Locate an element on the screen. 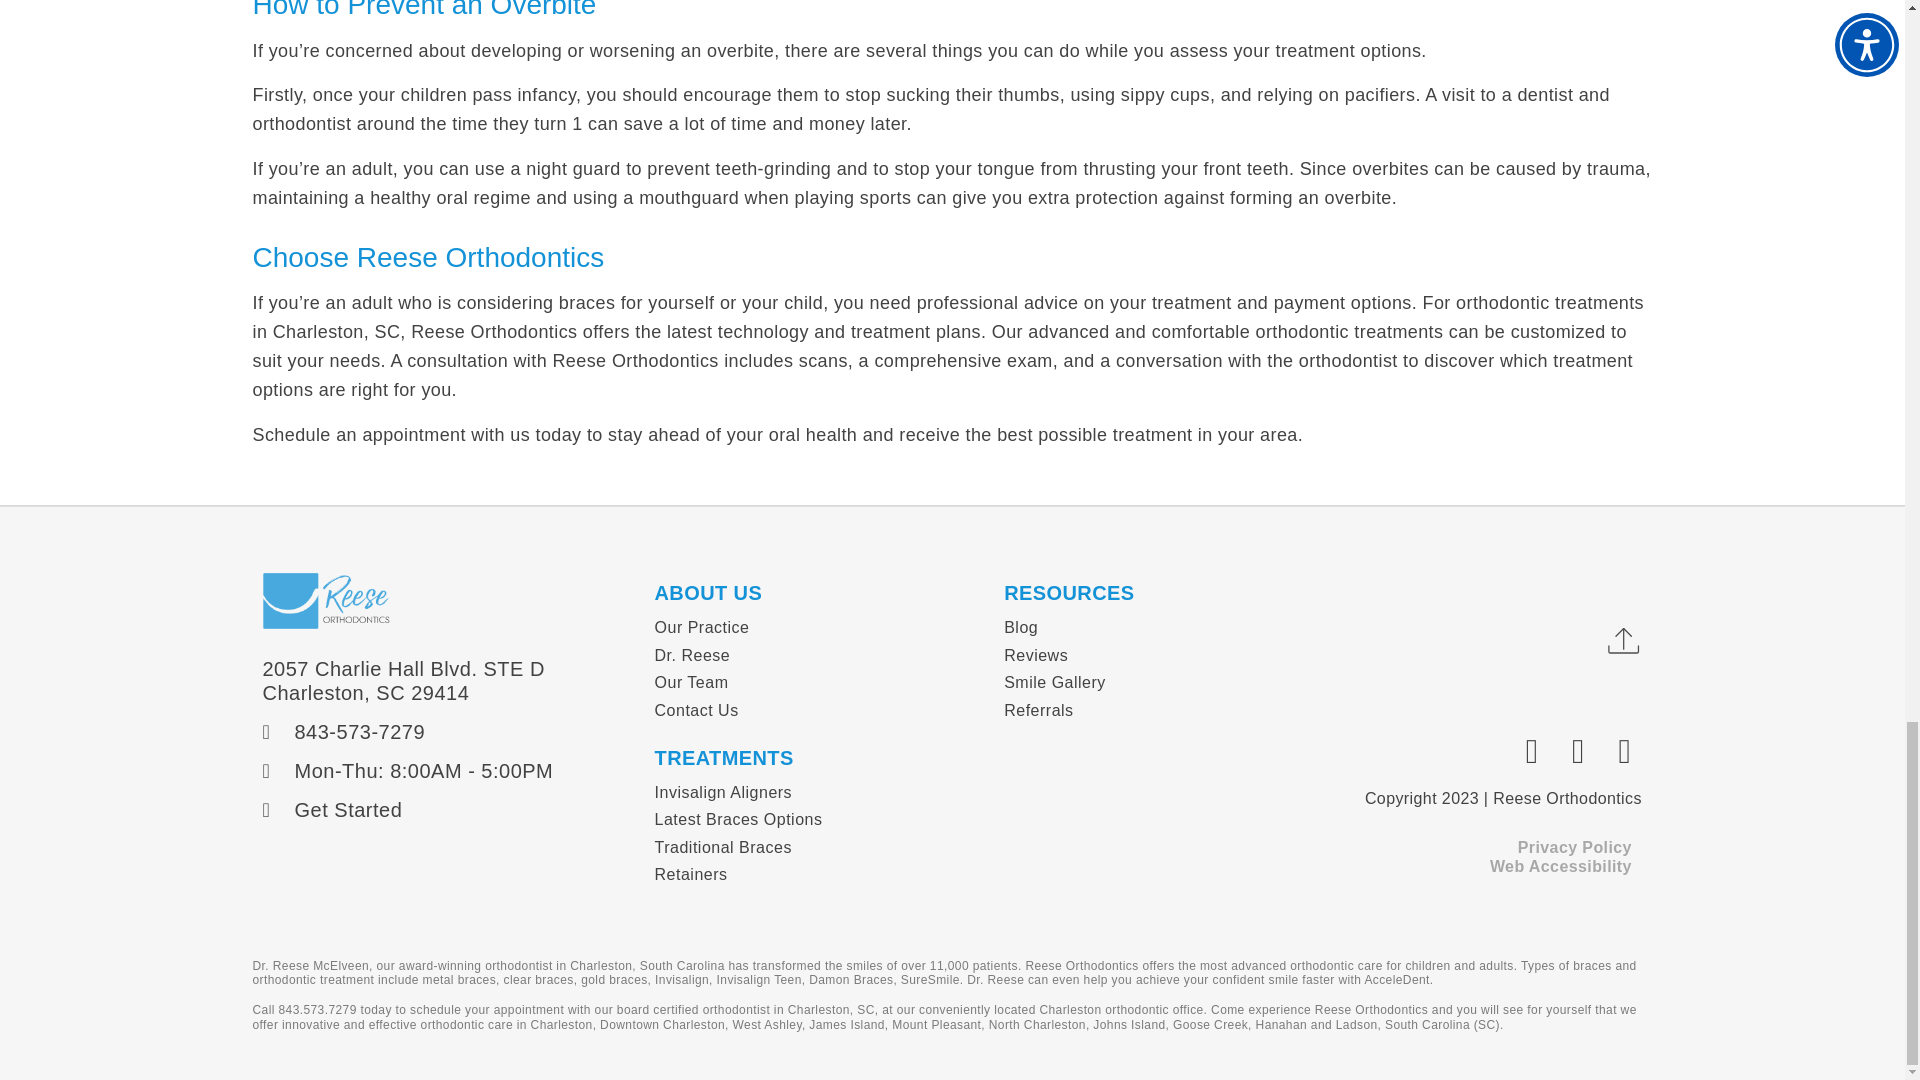 The width and height of the screenshot is (1920, 1080). 843-573-7279 is located at coordinates (447, 732).